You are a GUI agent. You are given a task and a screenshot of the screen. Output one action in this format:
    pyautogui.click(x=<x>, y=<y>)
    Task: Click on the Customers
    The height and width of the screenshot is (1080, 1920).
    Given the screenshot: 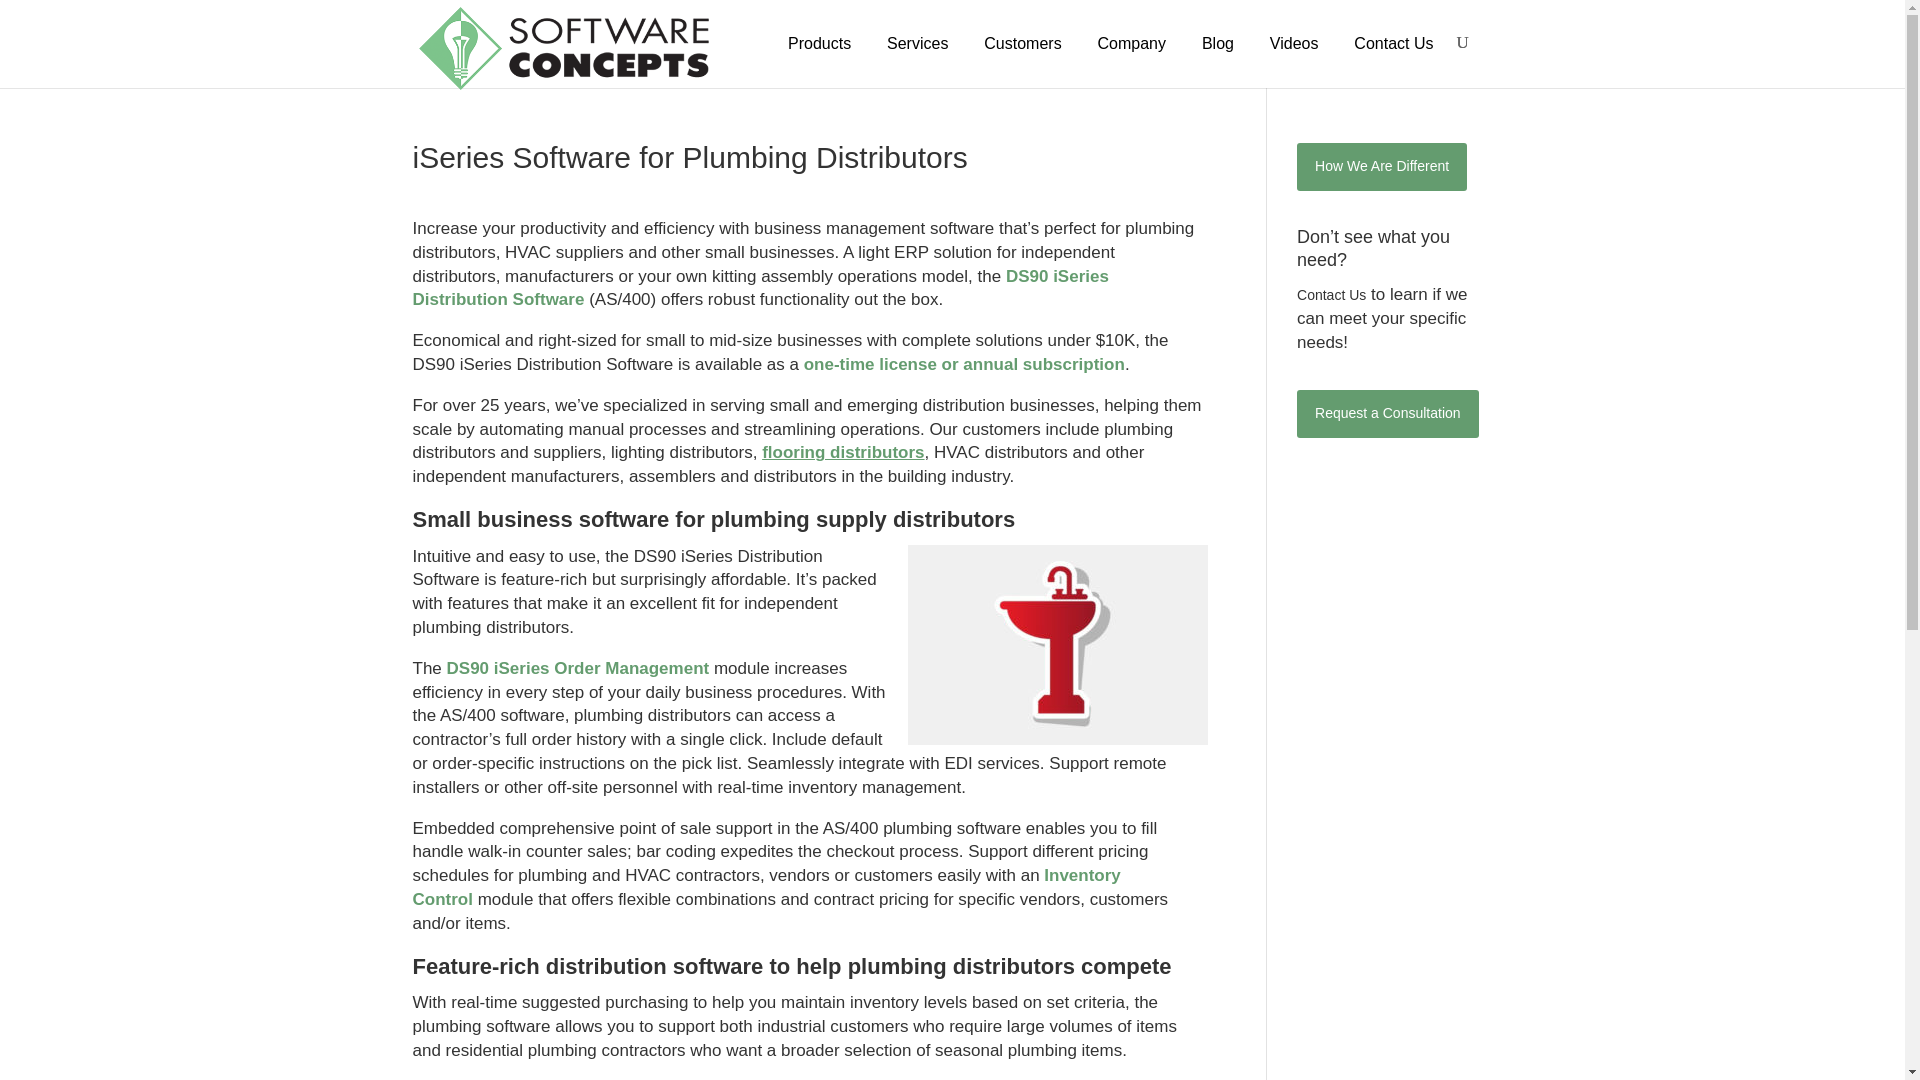 What is the action you would take?
    pyautogui.click(x=1022, y=44)
    